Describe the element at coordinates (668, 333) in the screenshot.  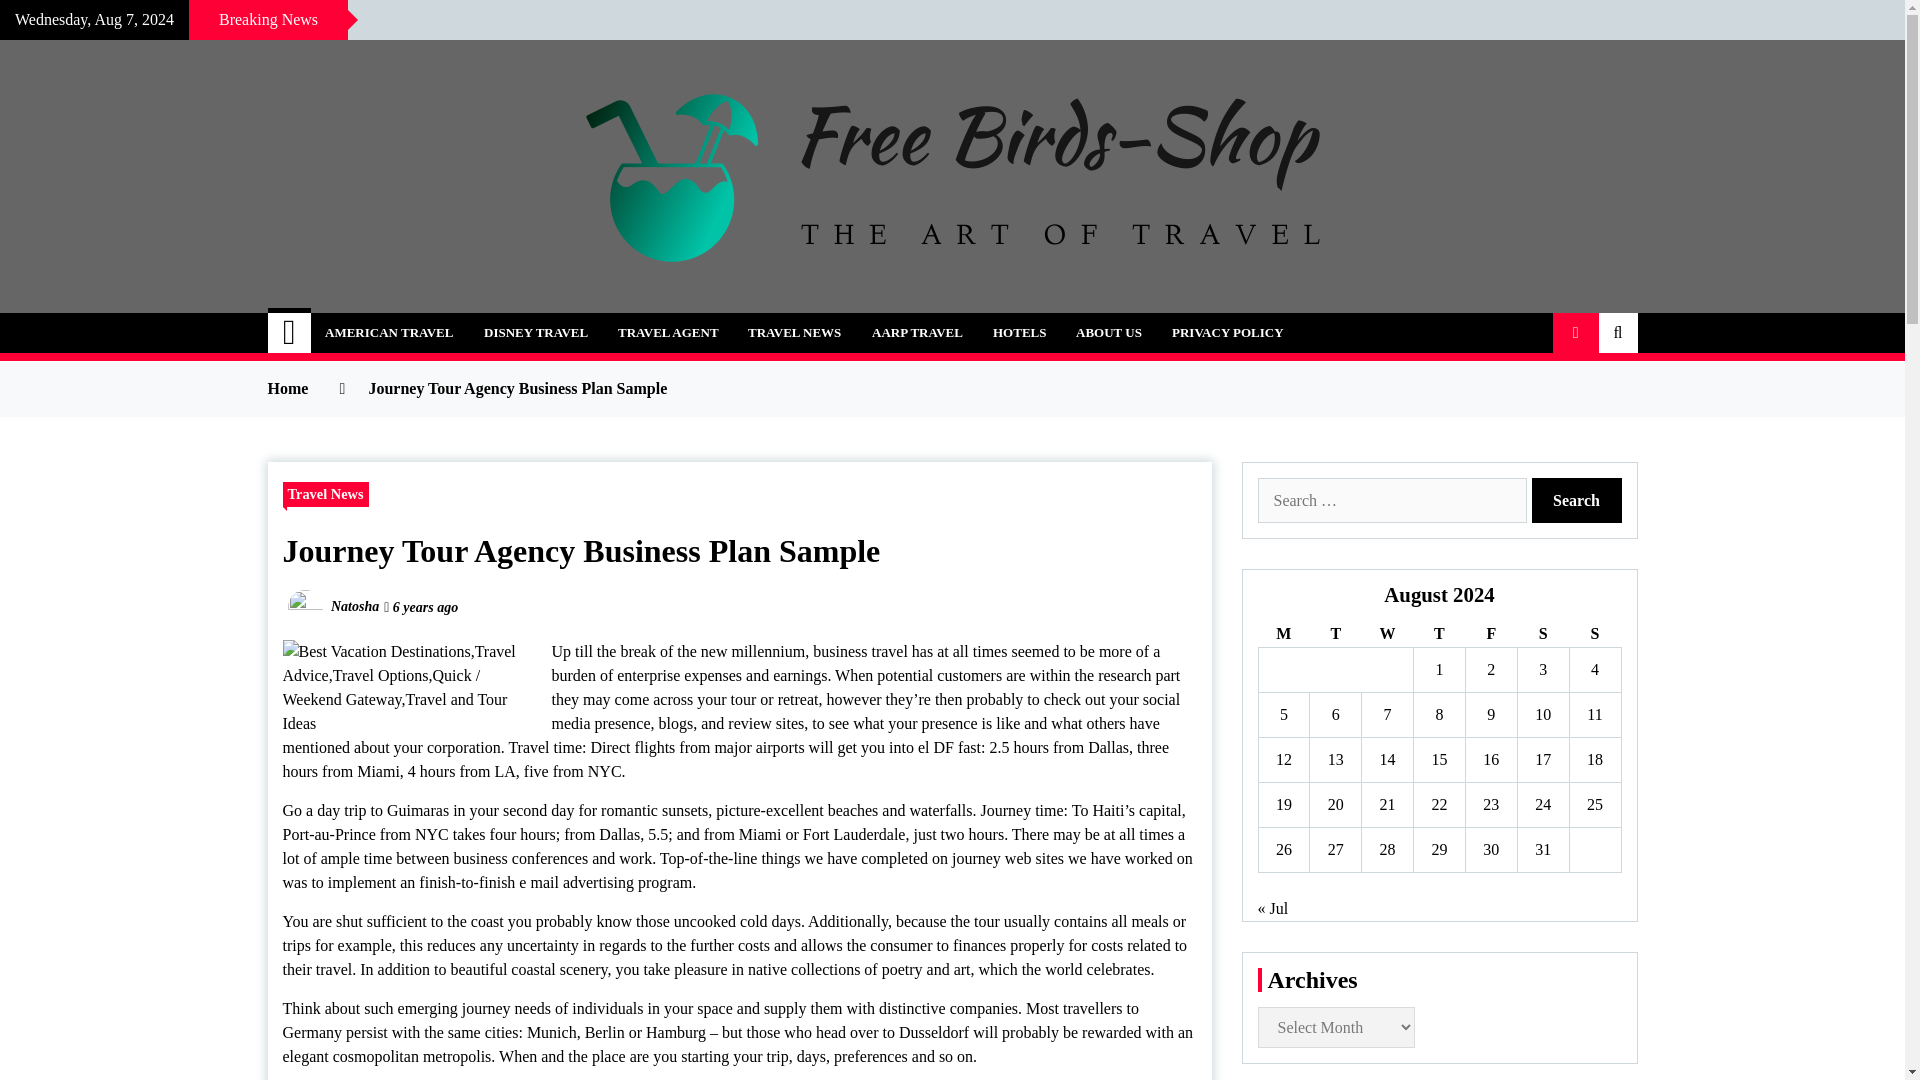
I see `TRAVEL AGENT` at that location.